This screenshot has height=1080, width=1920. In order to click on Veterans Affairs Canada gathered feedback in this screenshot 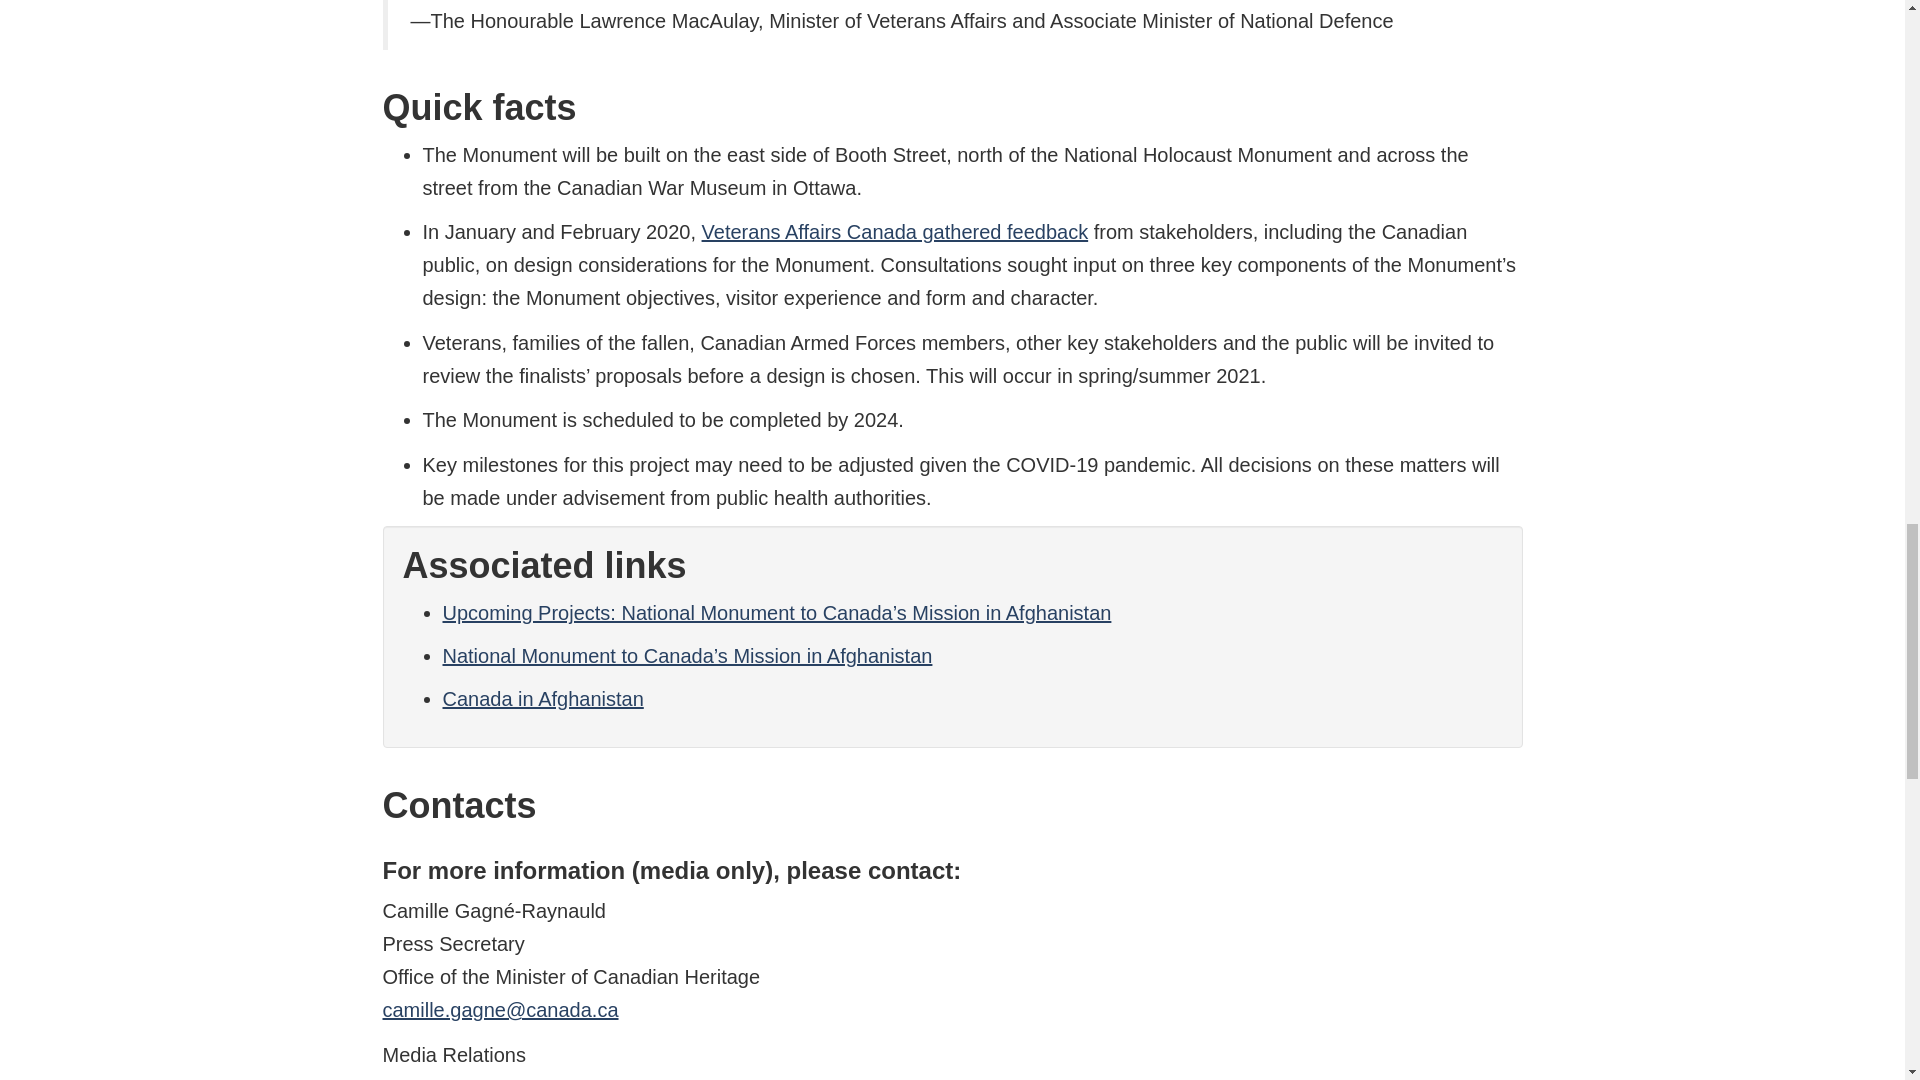, I will do `click(895, 232)`.